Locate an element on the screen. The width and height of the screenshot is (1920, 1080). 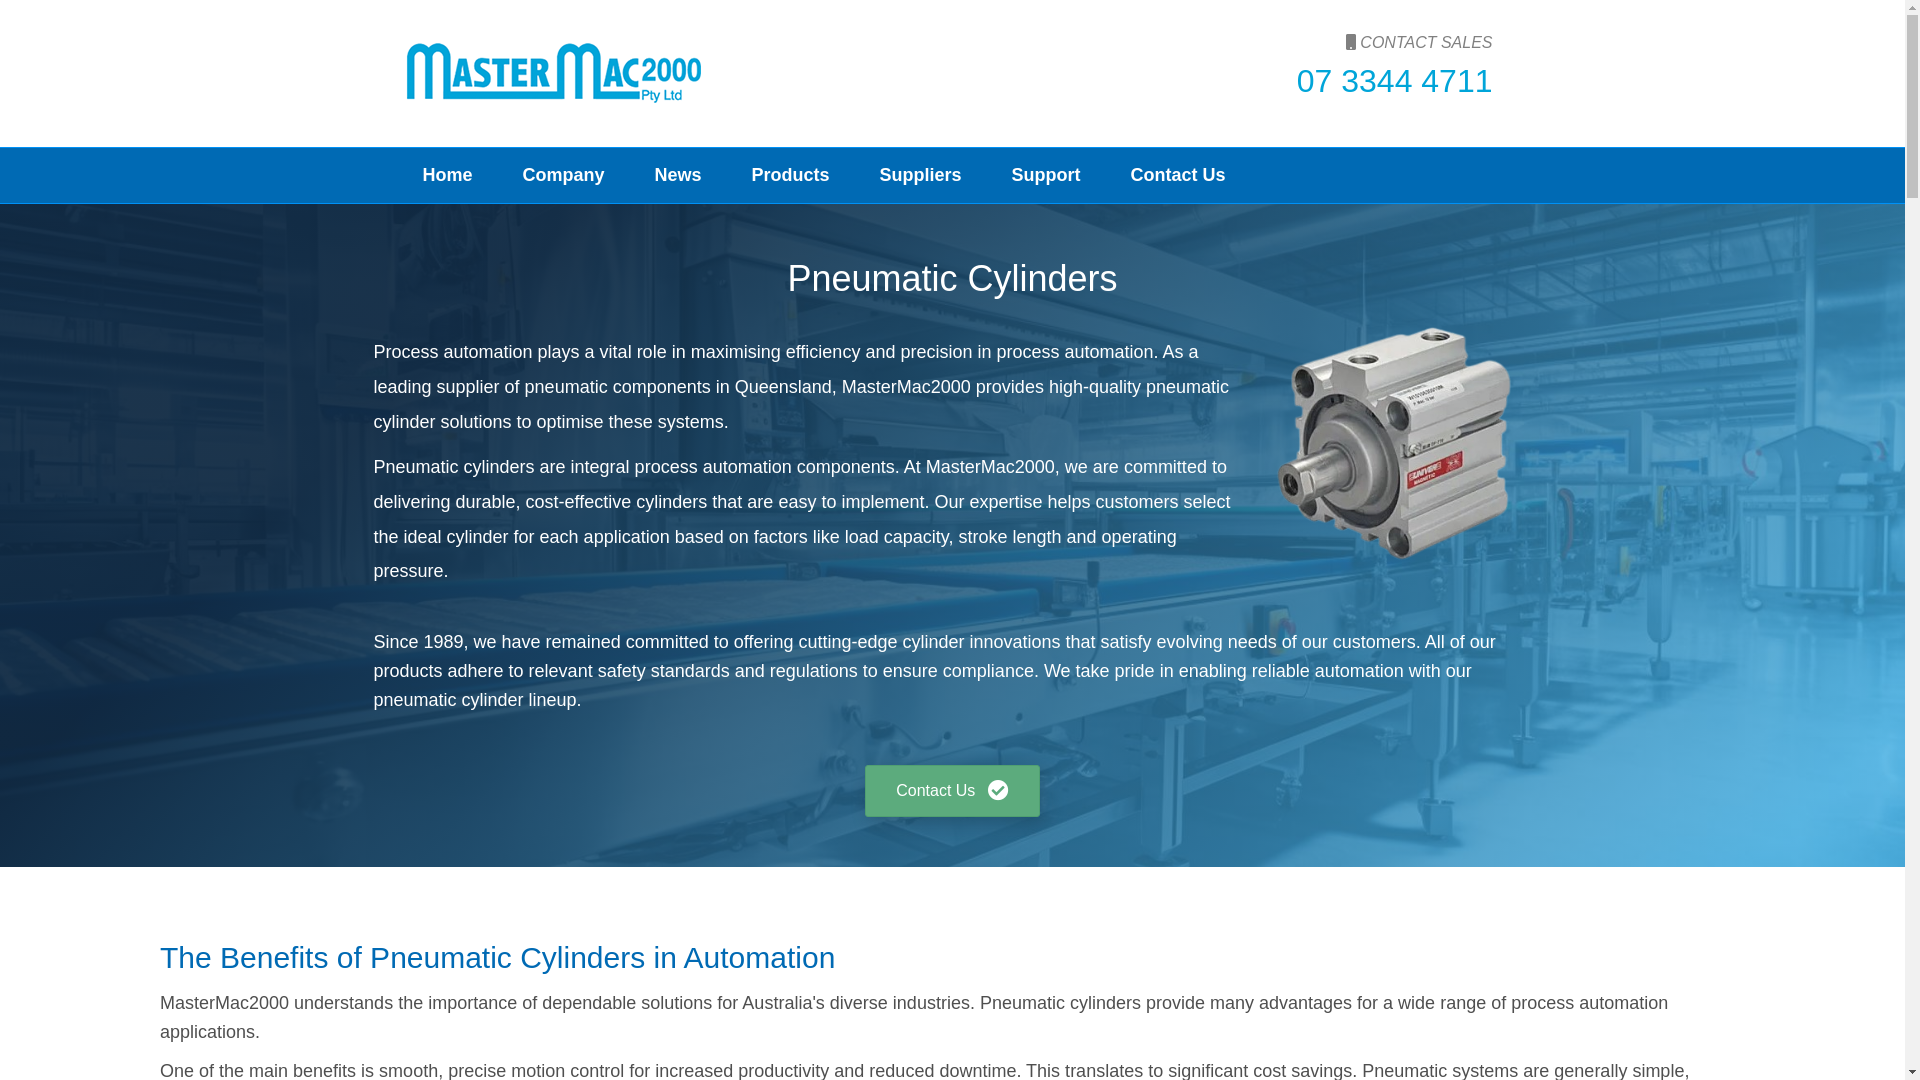
Home is located at coordinates (448, 176).